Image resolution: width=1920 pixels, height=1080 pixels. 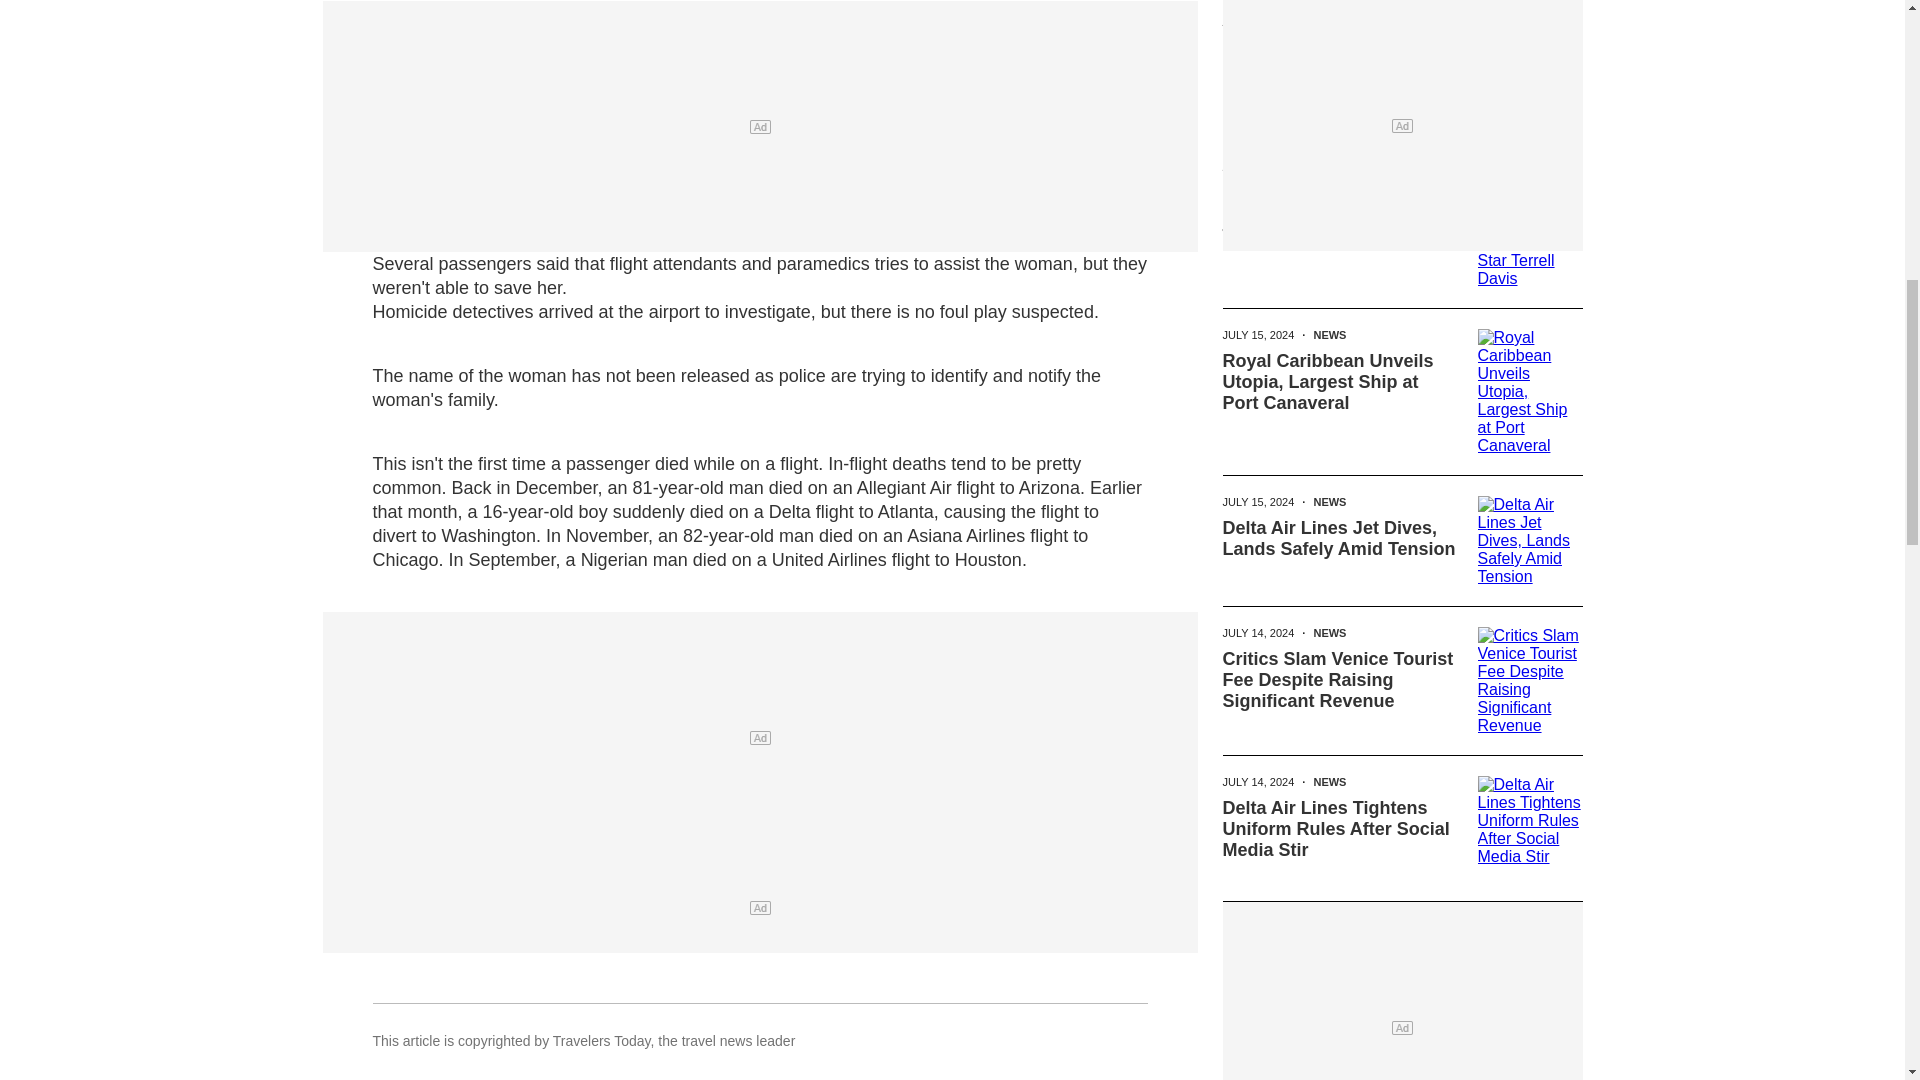 What do you see at coordinates (1329, 501) in the screenshot?
I see `NEWS` at bounding box center [1329, 501].